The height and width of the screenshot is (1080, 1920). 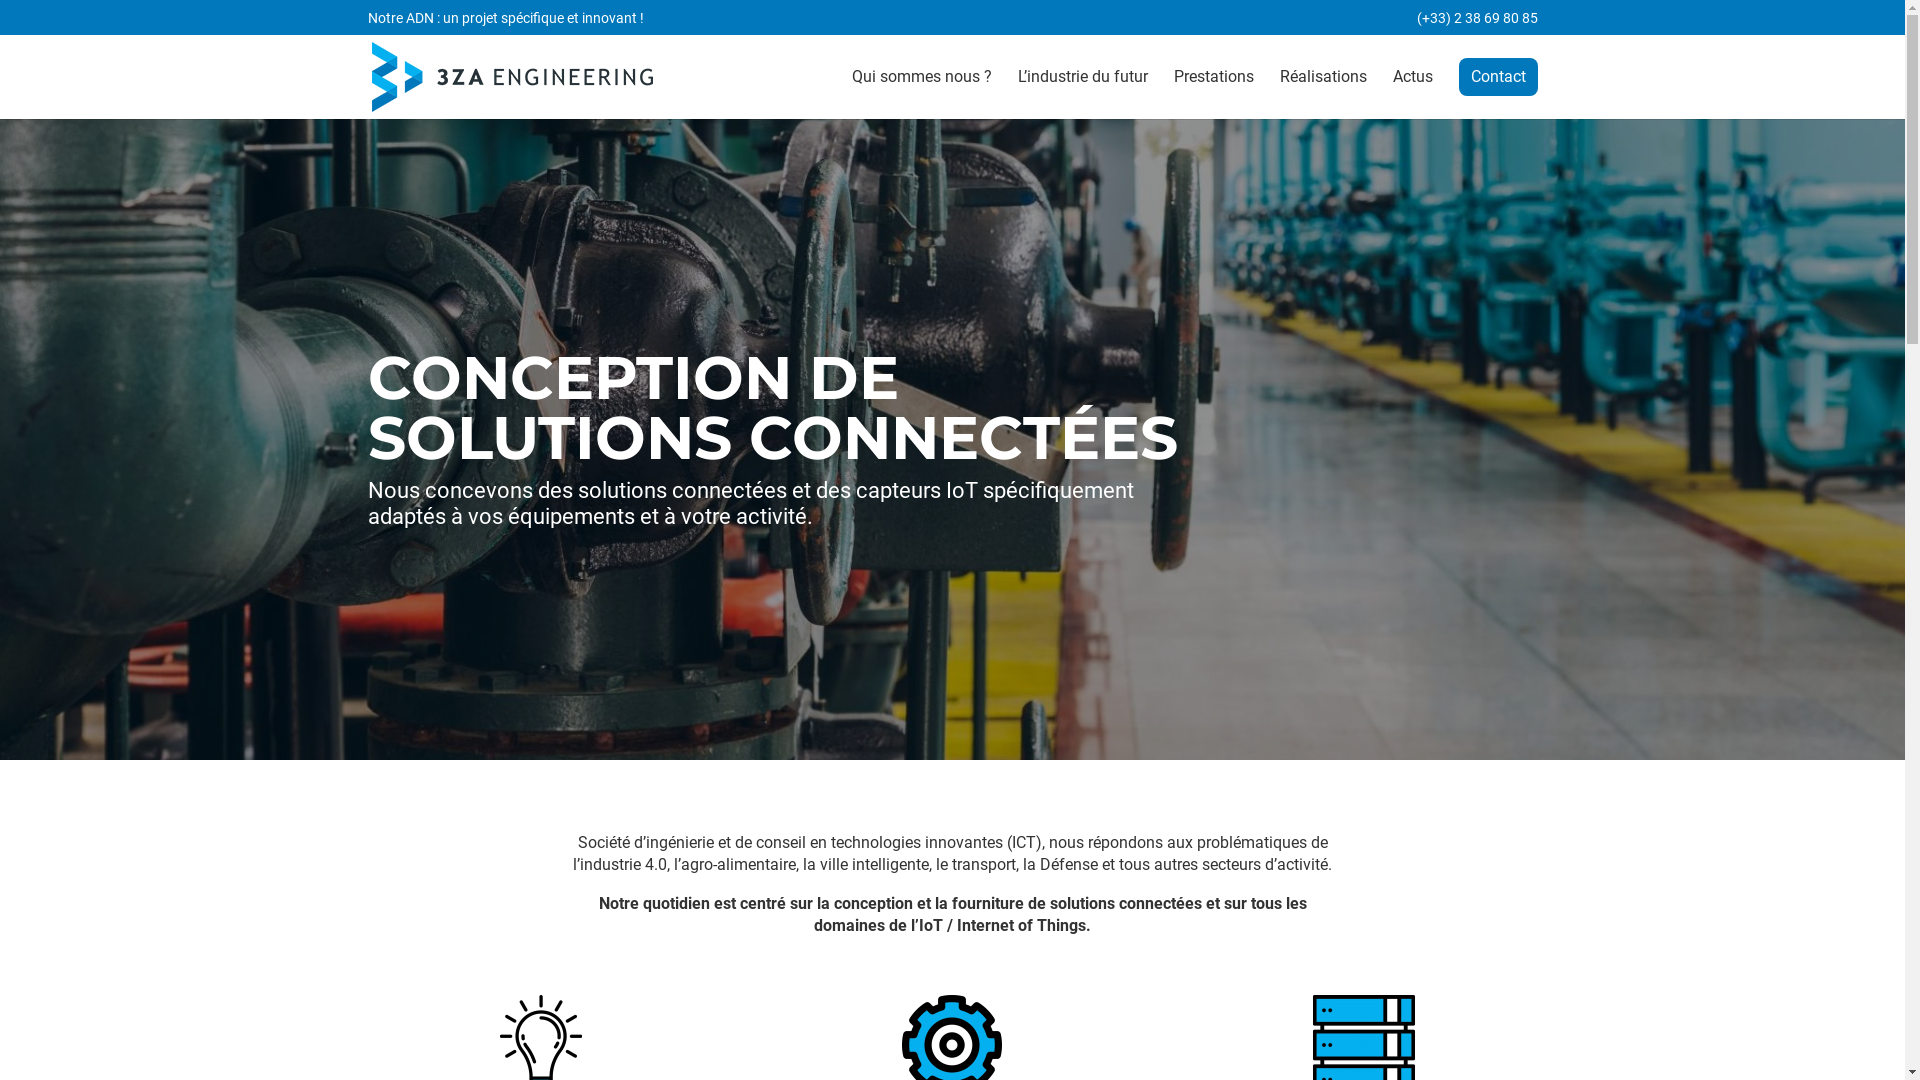 I want to click on Qui sommes nous ?, so click(x=922, y=94).